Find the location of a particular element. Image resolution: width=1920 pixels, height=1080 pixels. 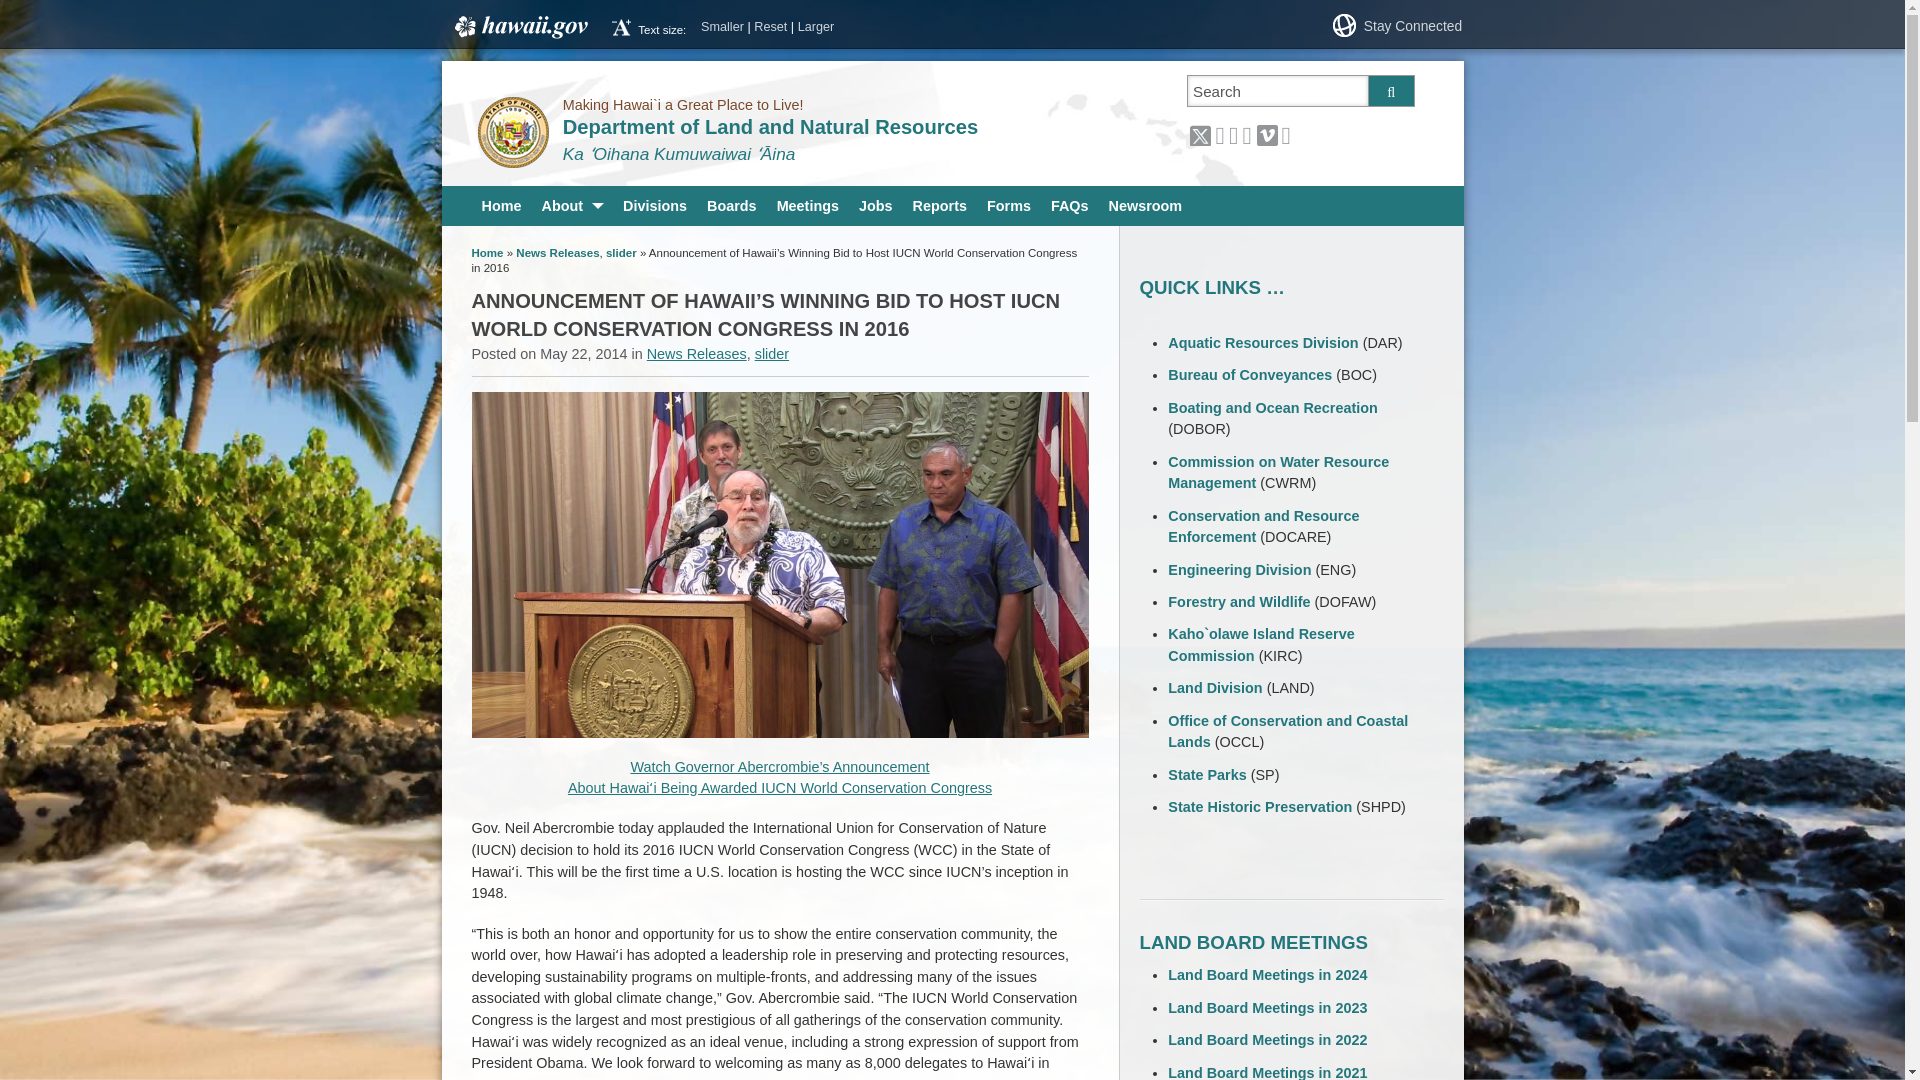

News Releases is located at coordinates (558, 253).